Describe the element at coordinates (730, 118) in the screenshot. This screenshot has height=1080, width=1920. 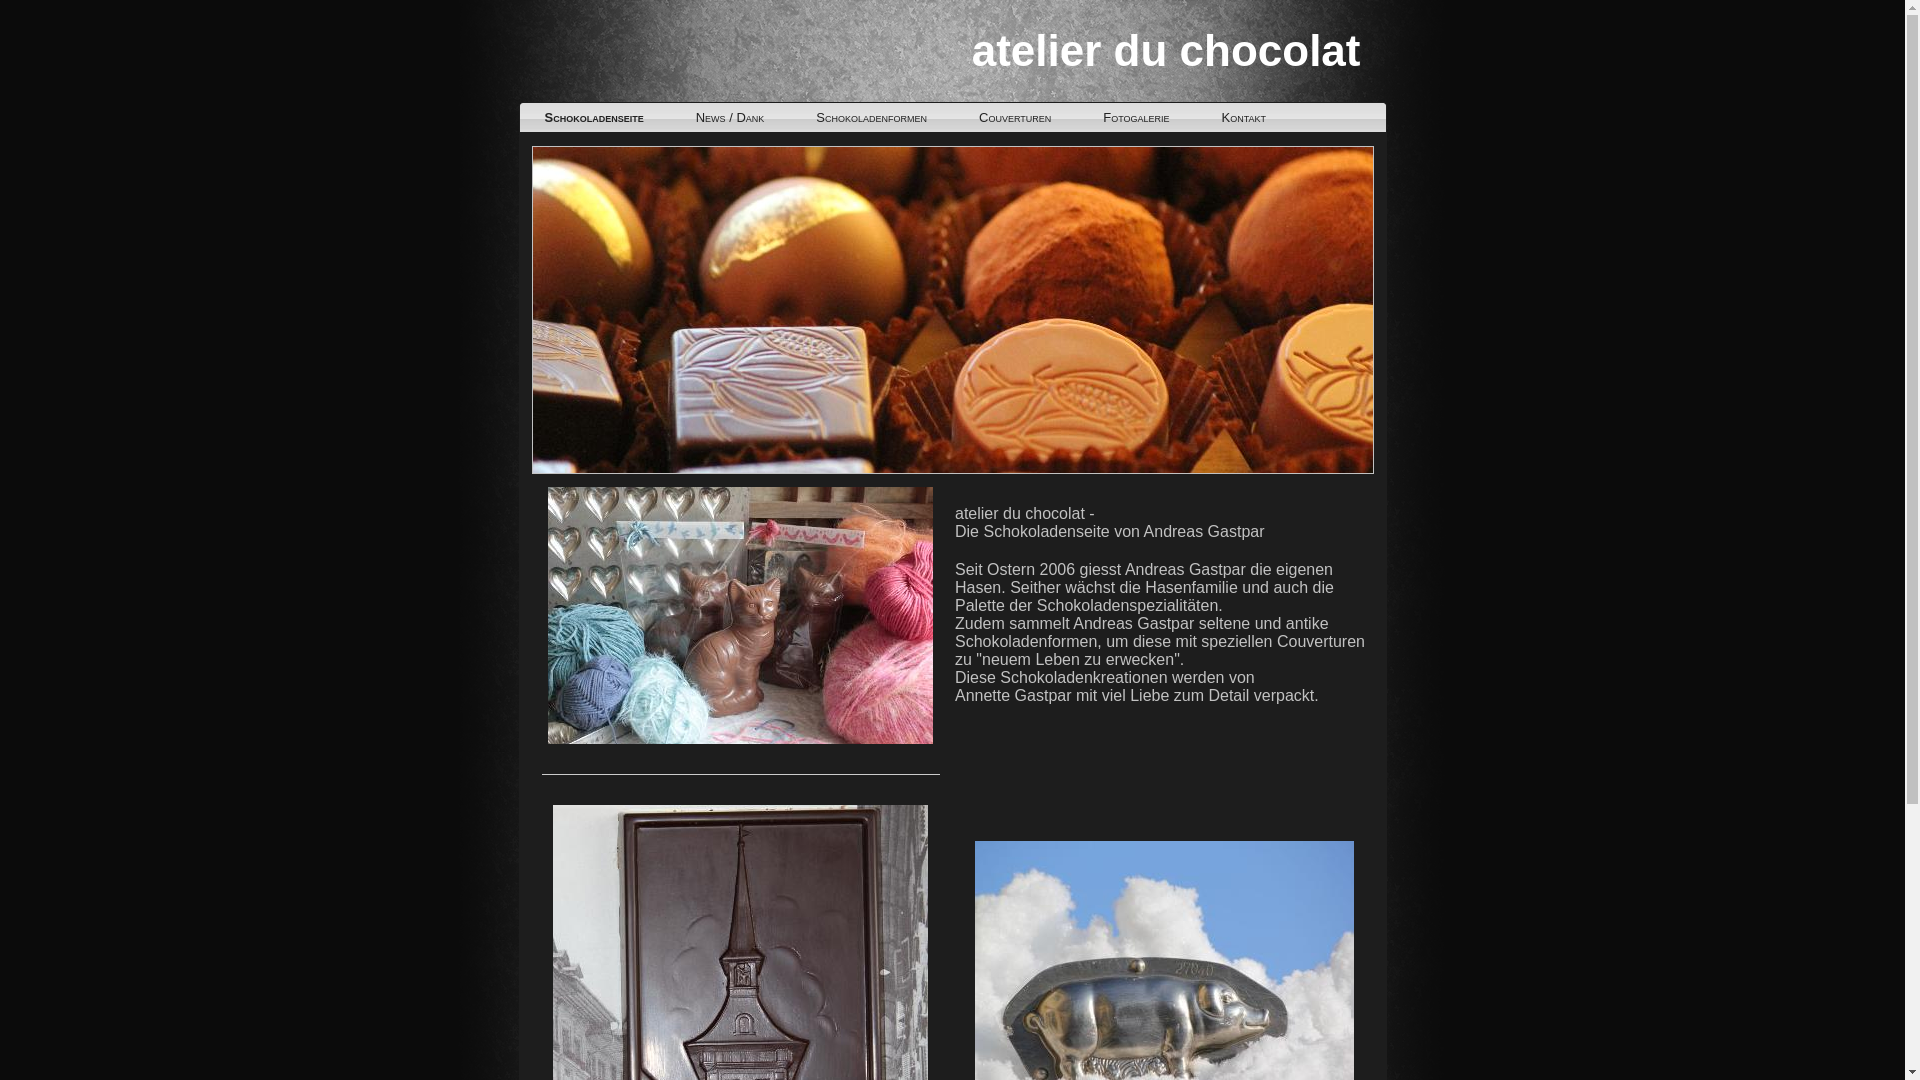
I see `News / Dank` at that location.